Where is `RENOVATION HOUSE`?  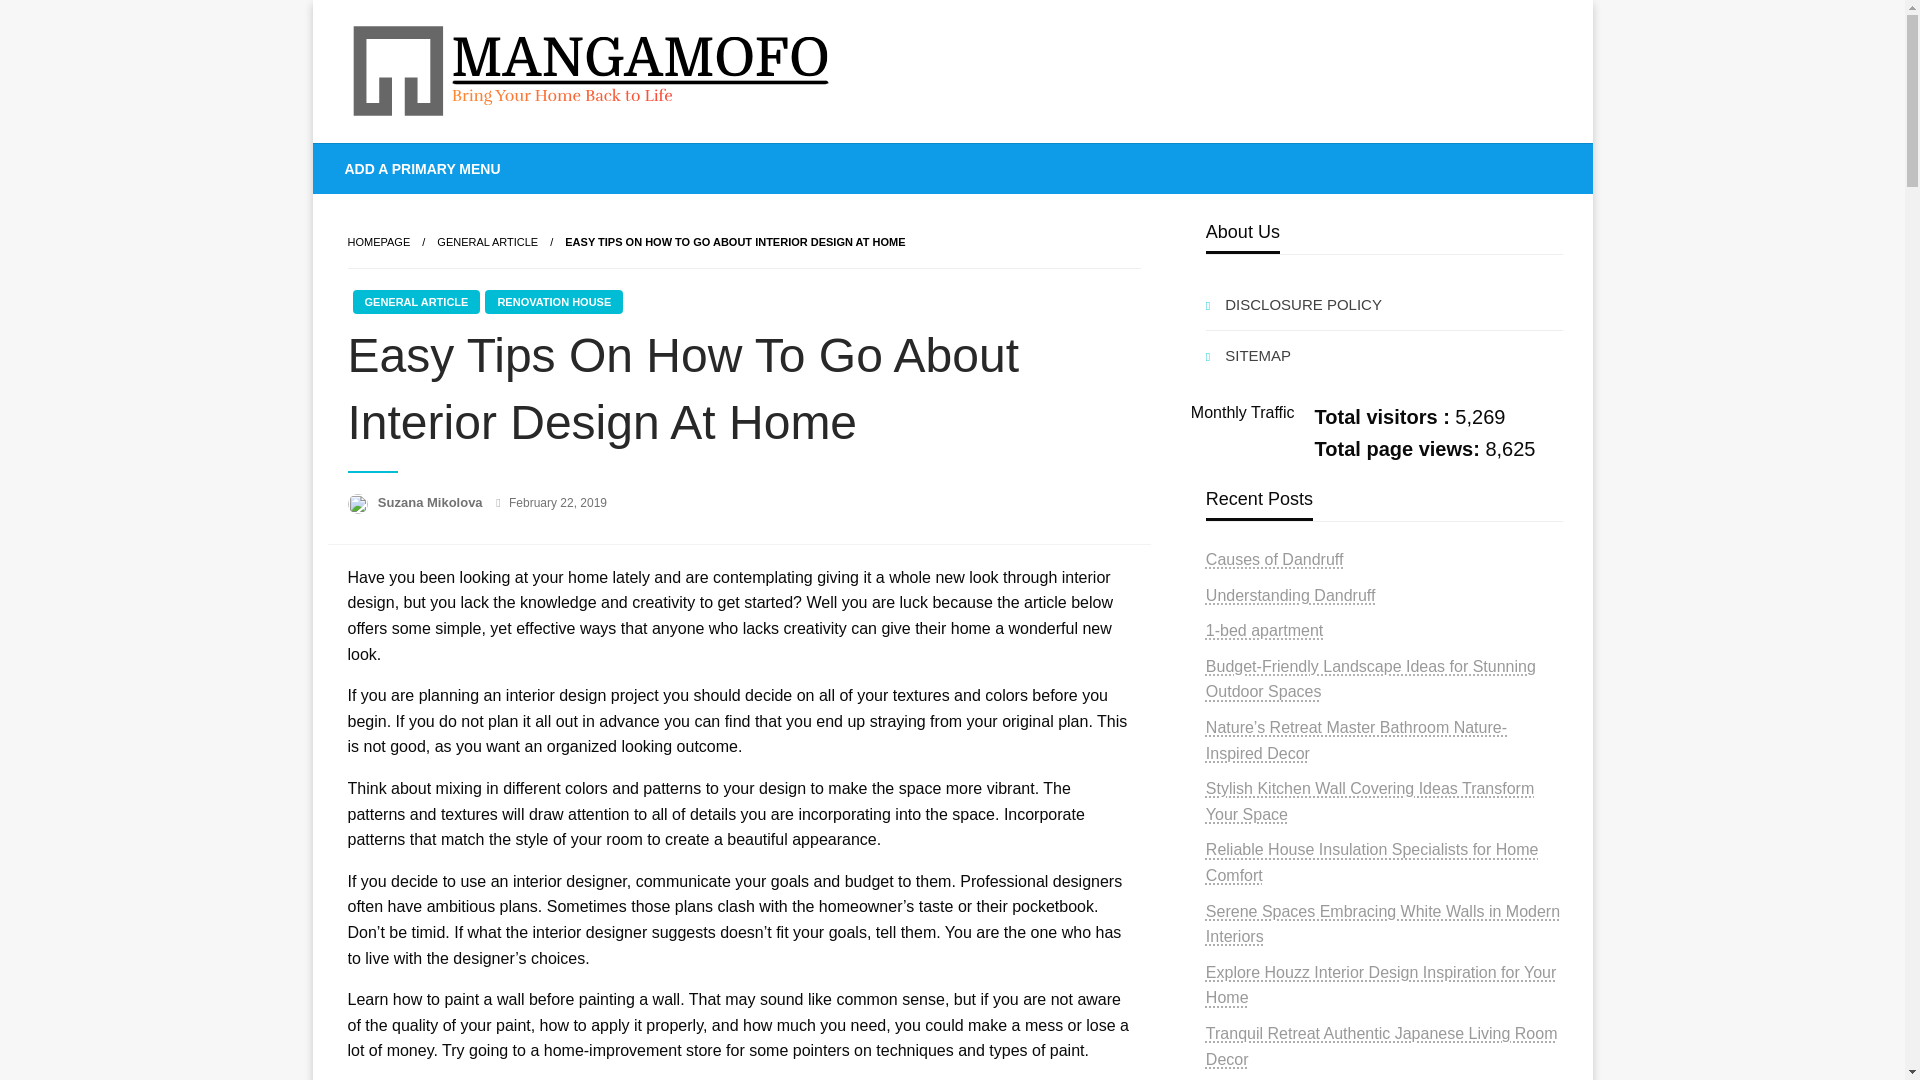
RENOVATION HOUSE is located at coordinates (554, 302).